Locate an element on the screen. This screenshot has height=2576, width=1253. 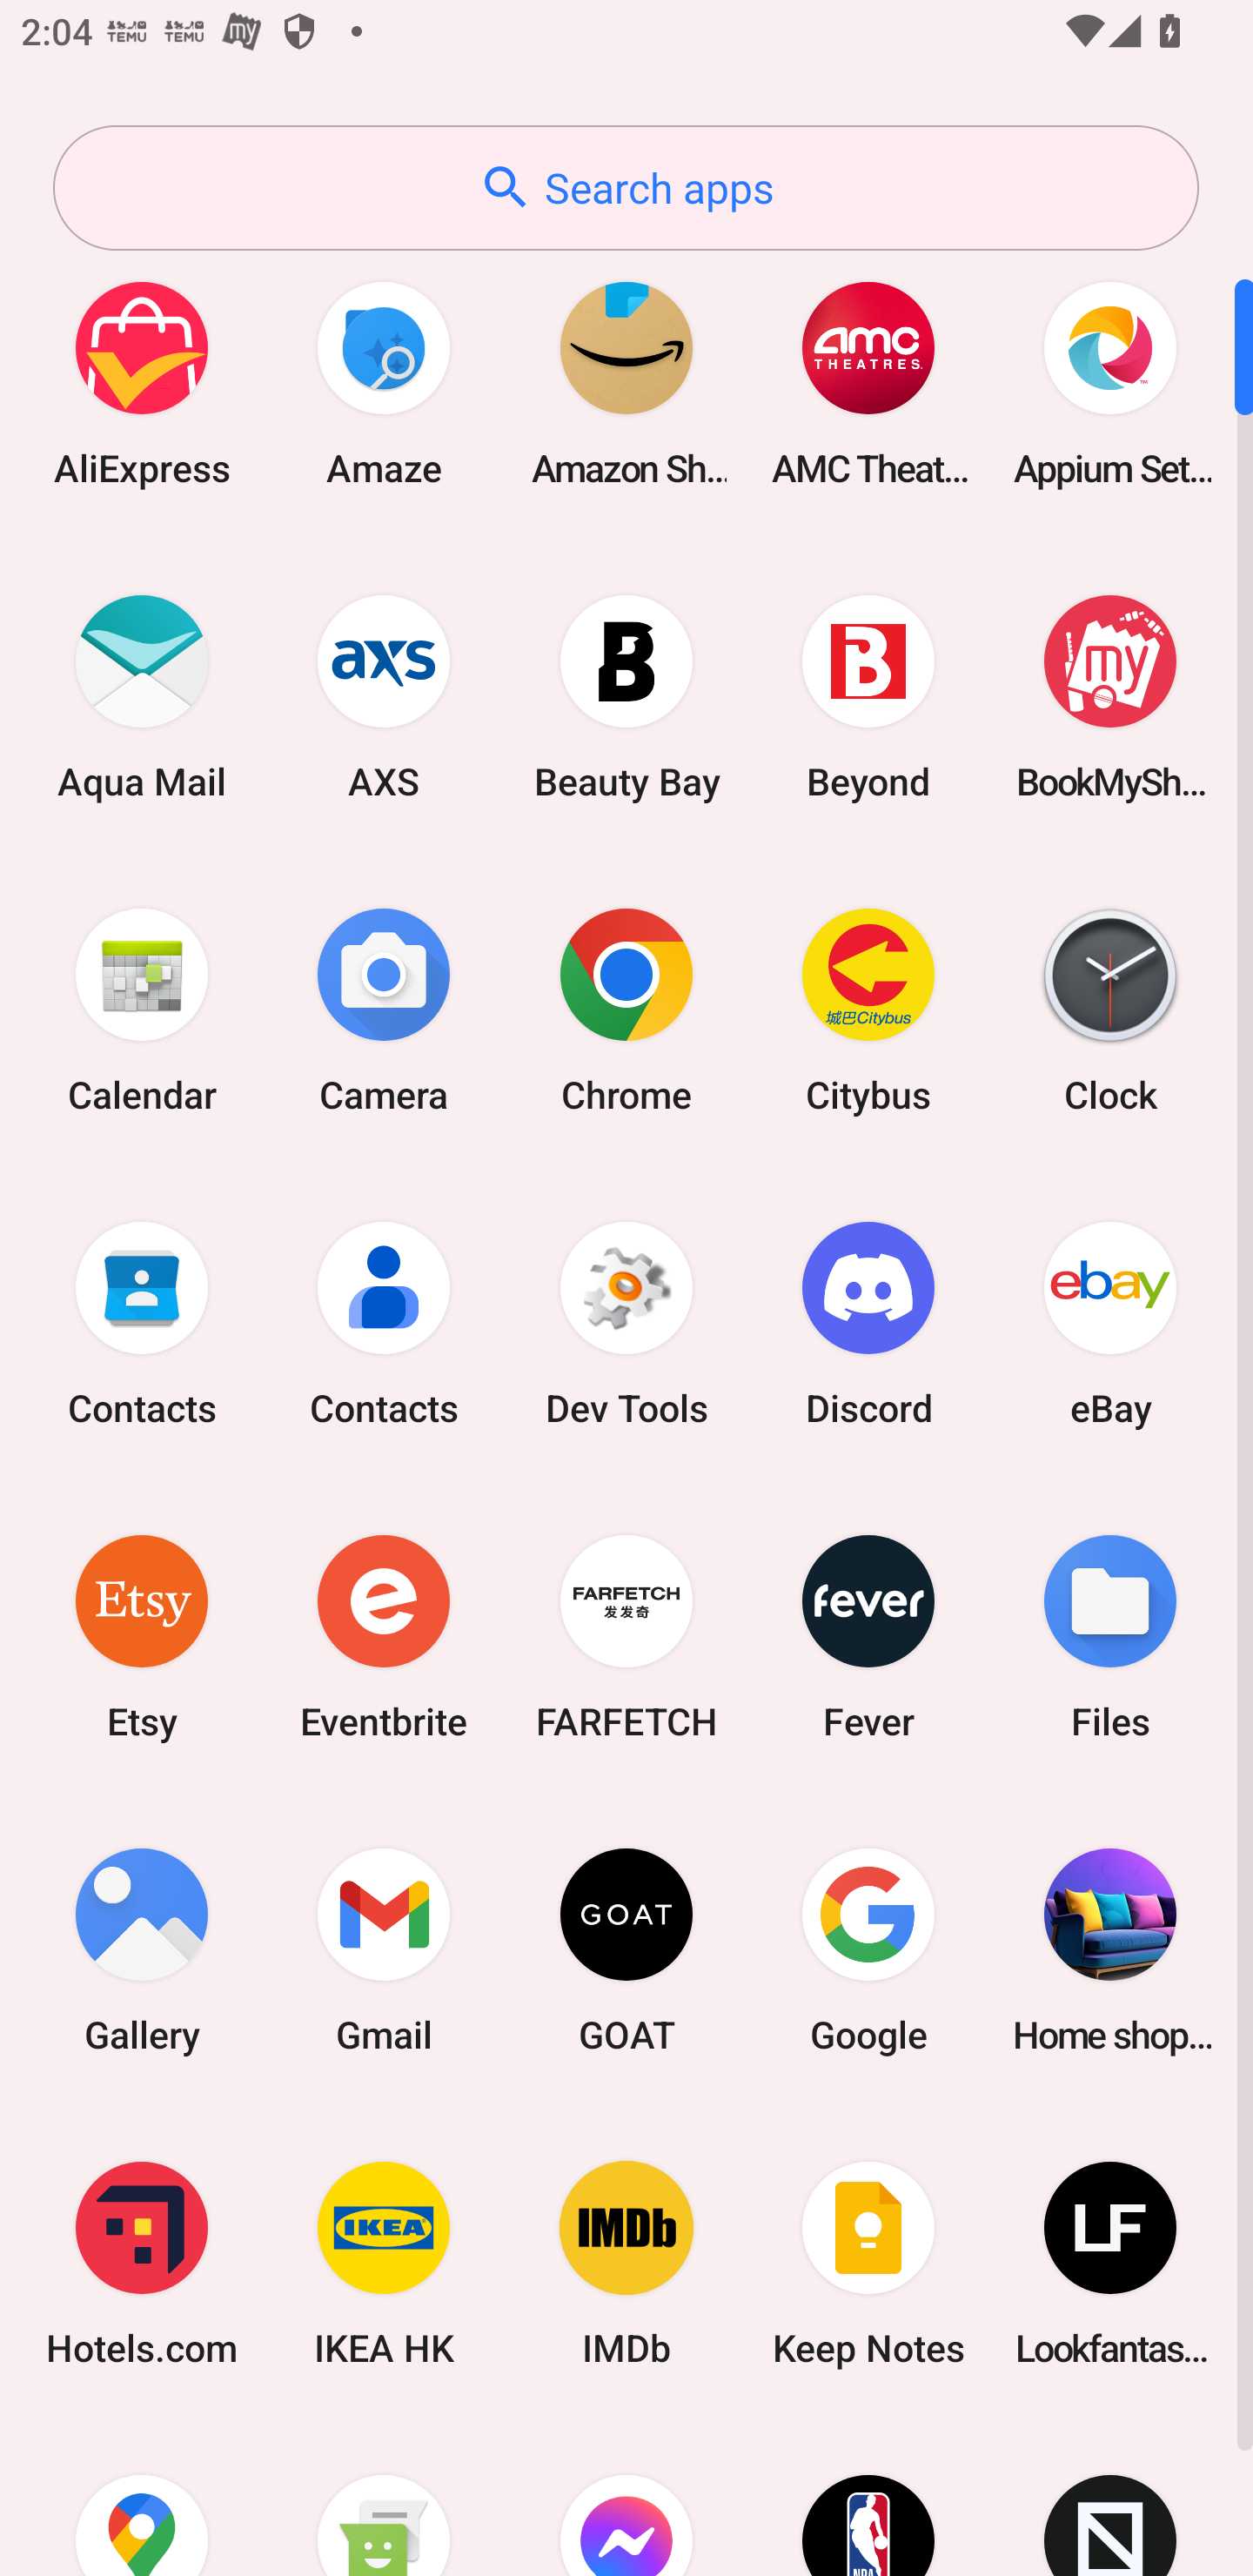
Contacts is located at coordinates (384, 1323).